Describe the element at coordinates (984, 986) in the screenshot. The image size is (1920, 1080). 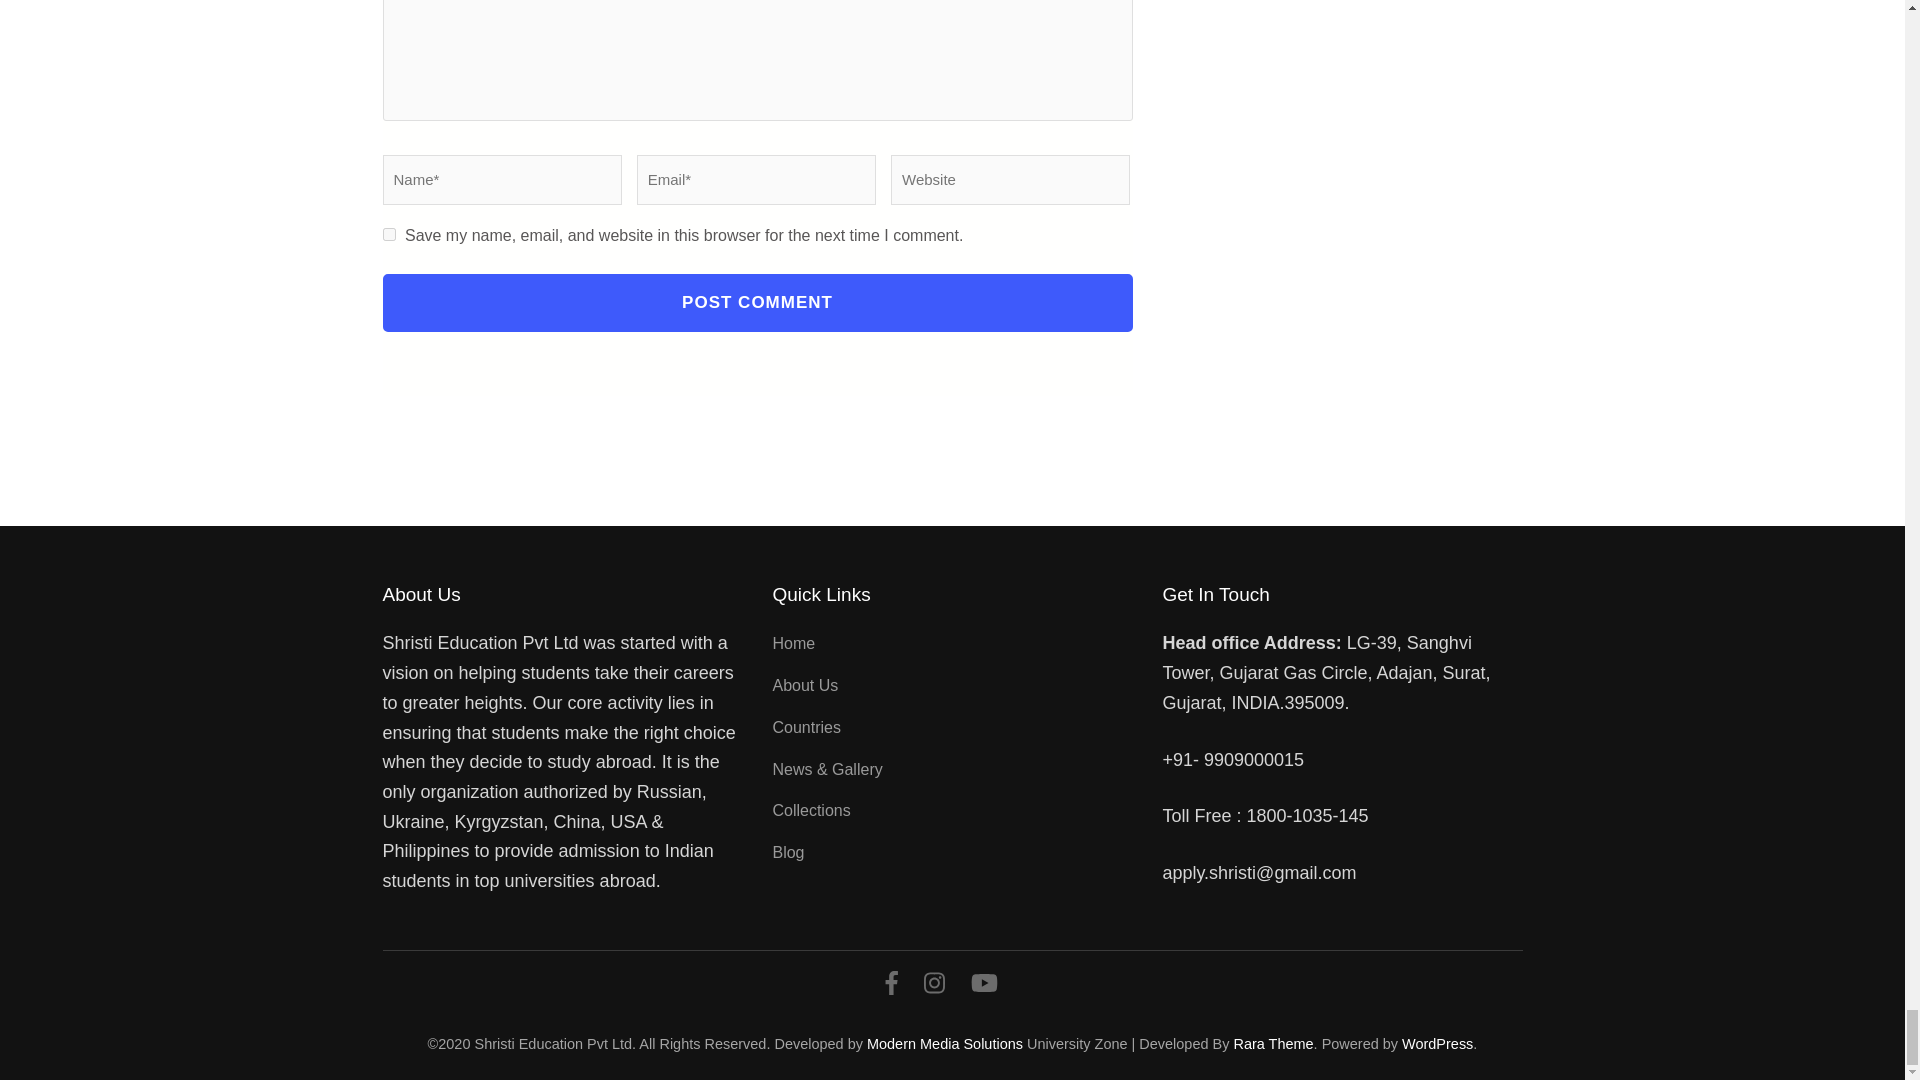
I see `YouTube` at that location.